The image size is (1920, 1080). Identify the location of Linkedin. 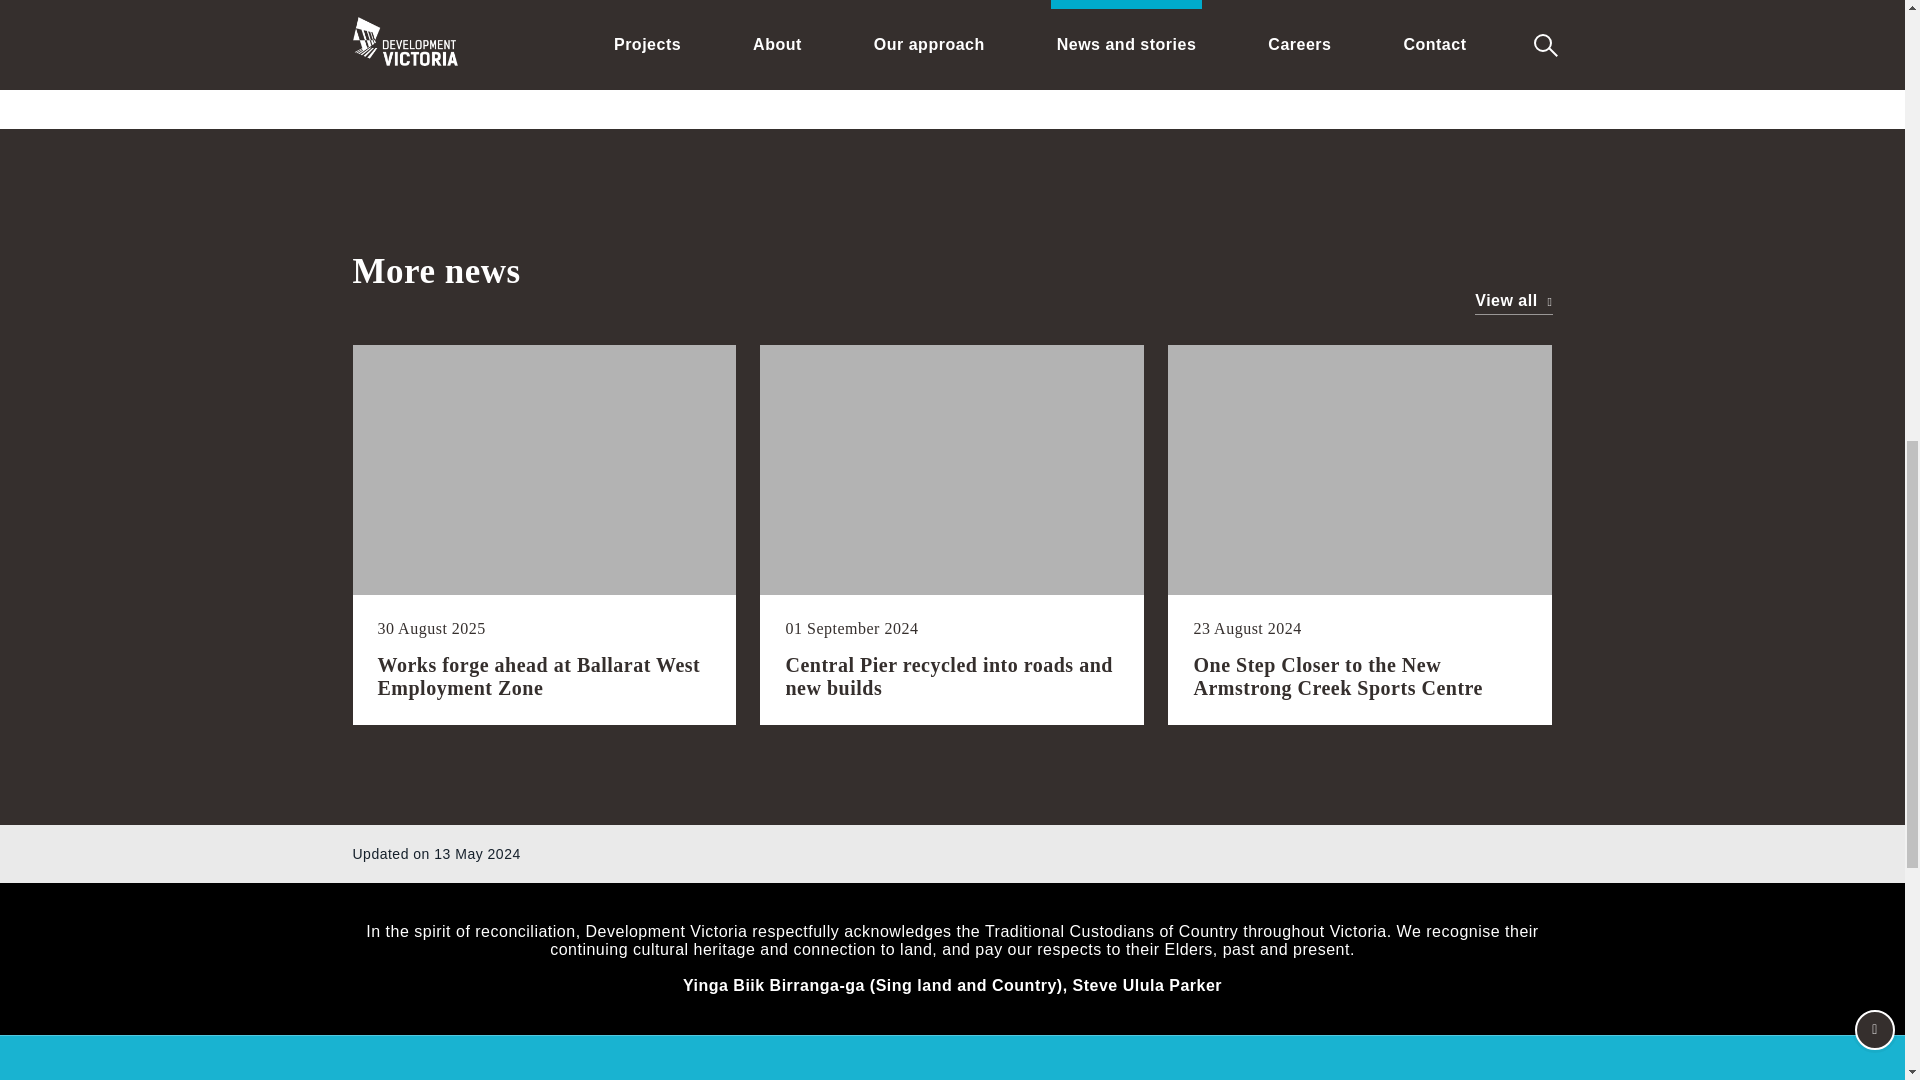
(1234, 14).